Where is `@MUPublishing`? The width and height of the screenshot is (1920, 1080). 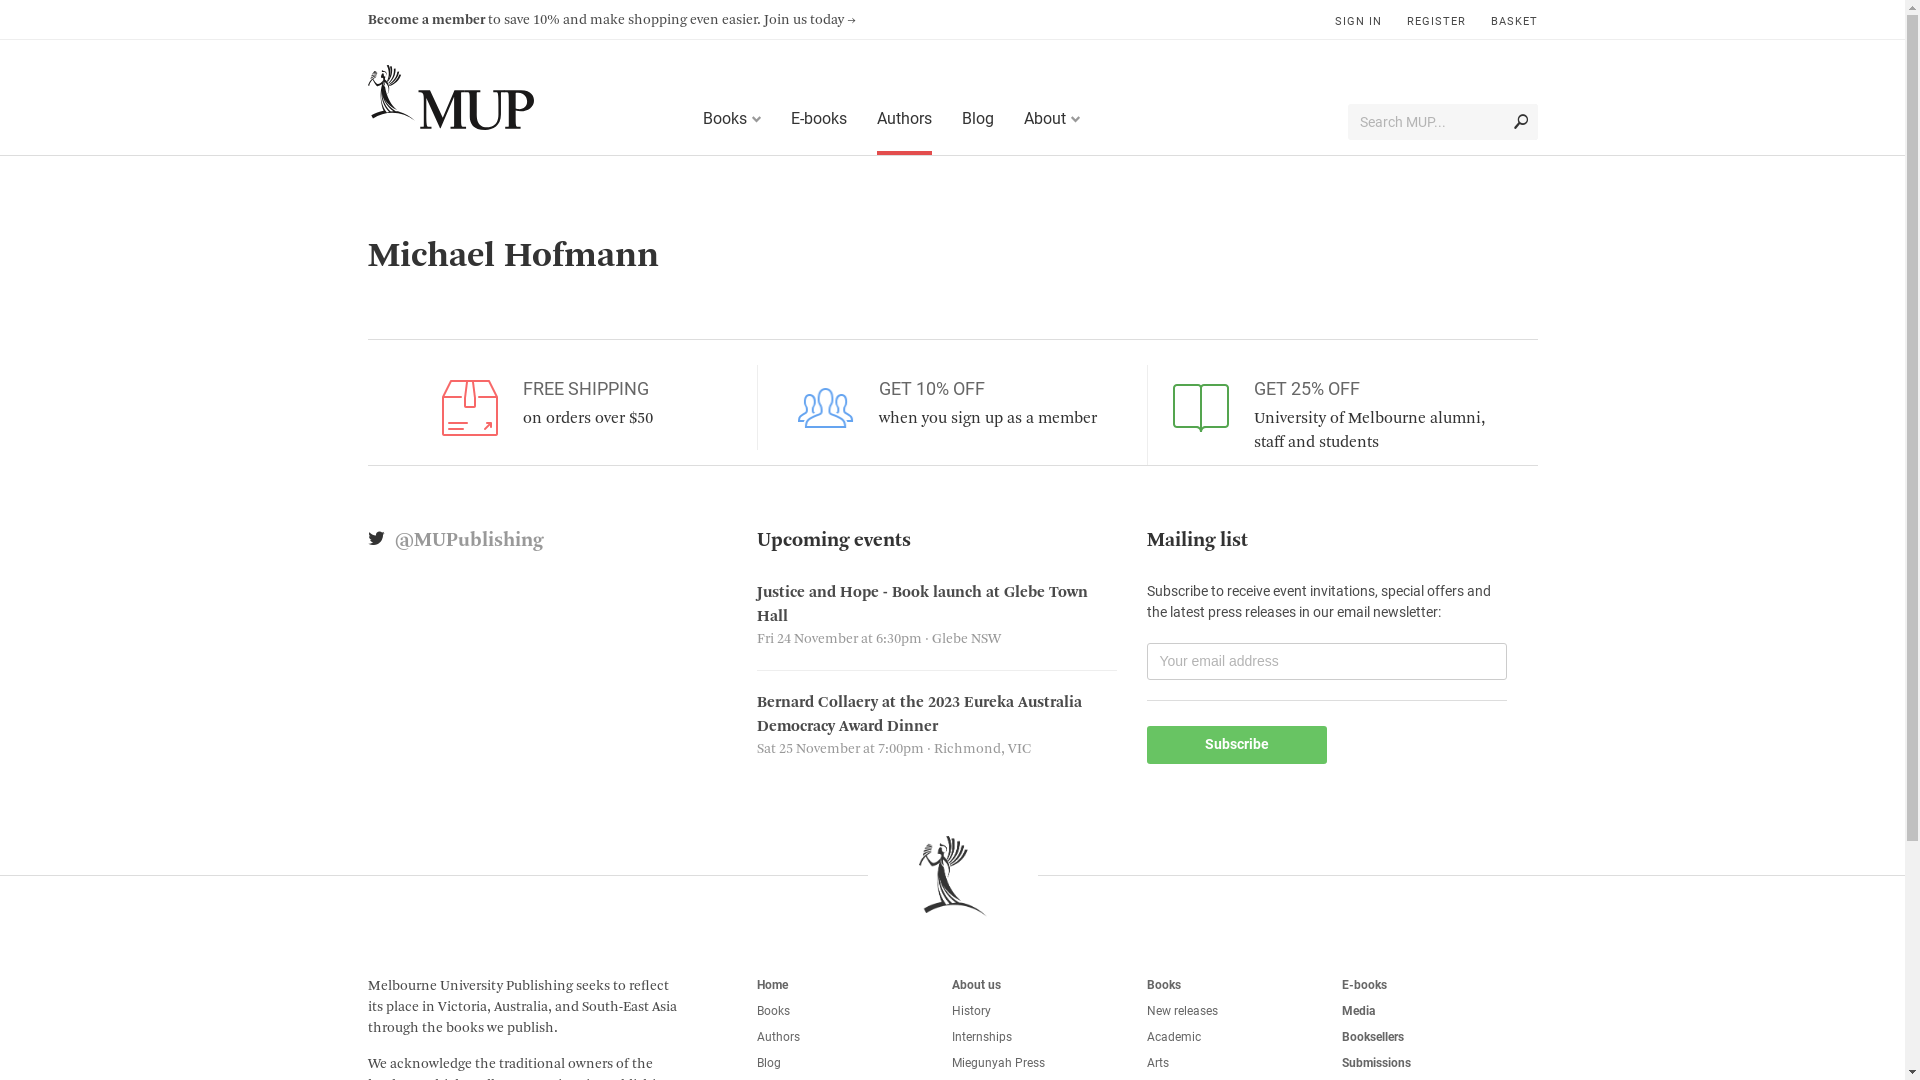
@MUPublishing is located at coordinates (468, 541).